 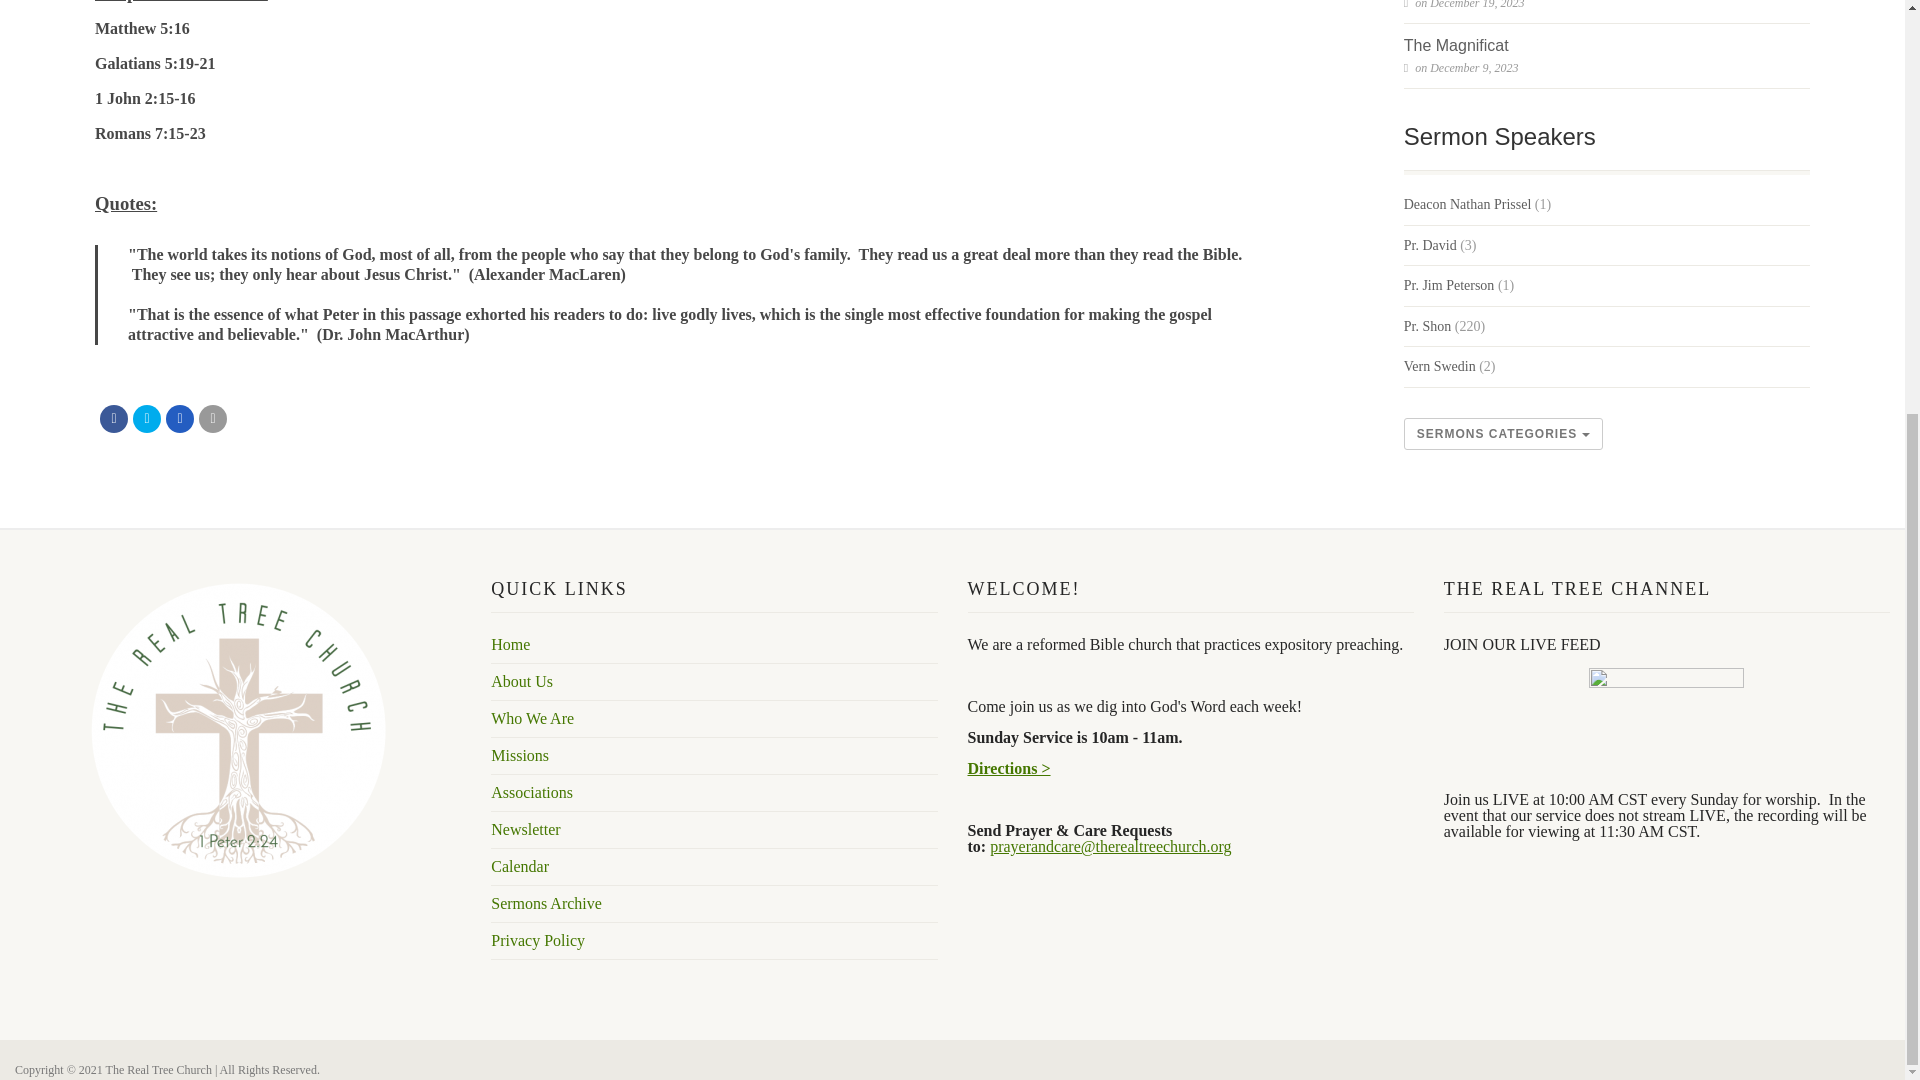 I want to click on Vern Swedin, so click(x=1440, y=366).